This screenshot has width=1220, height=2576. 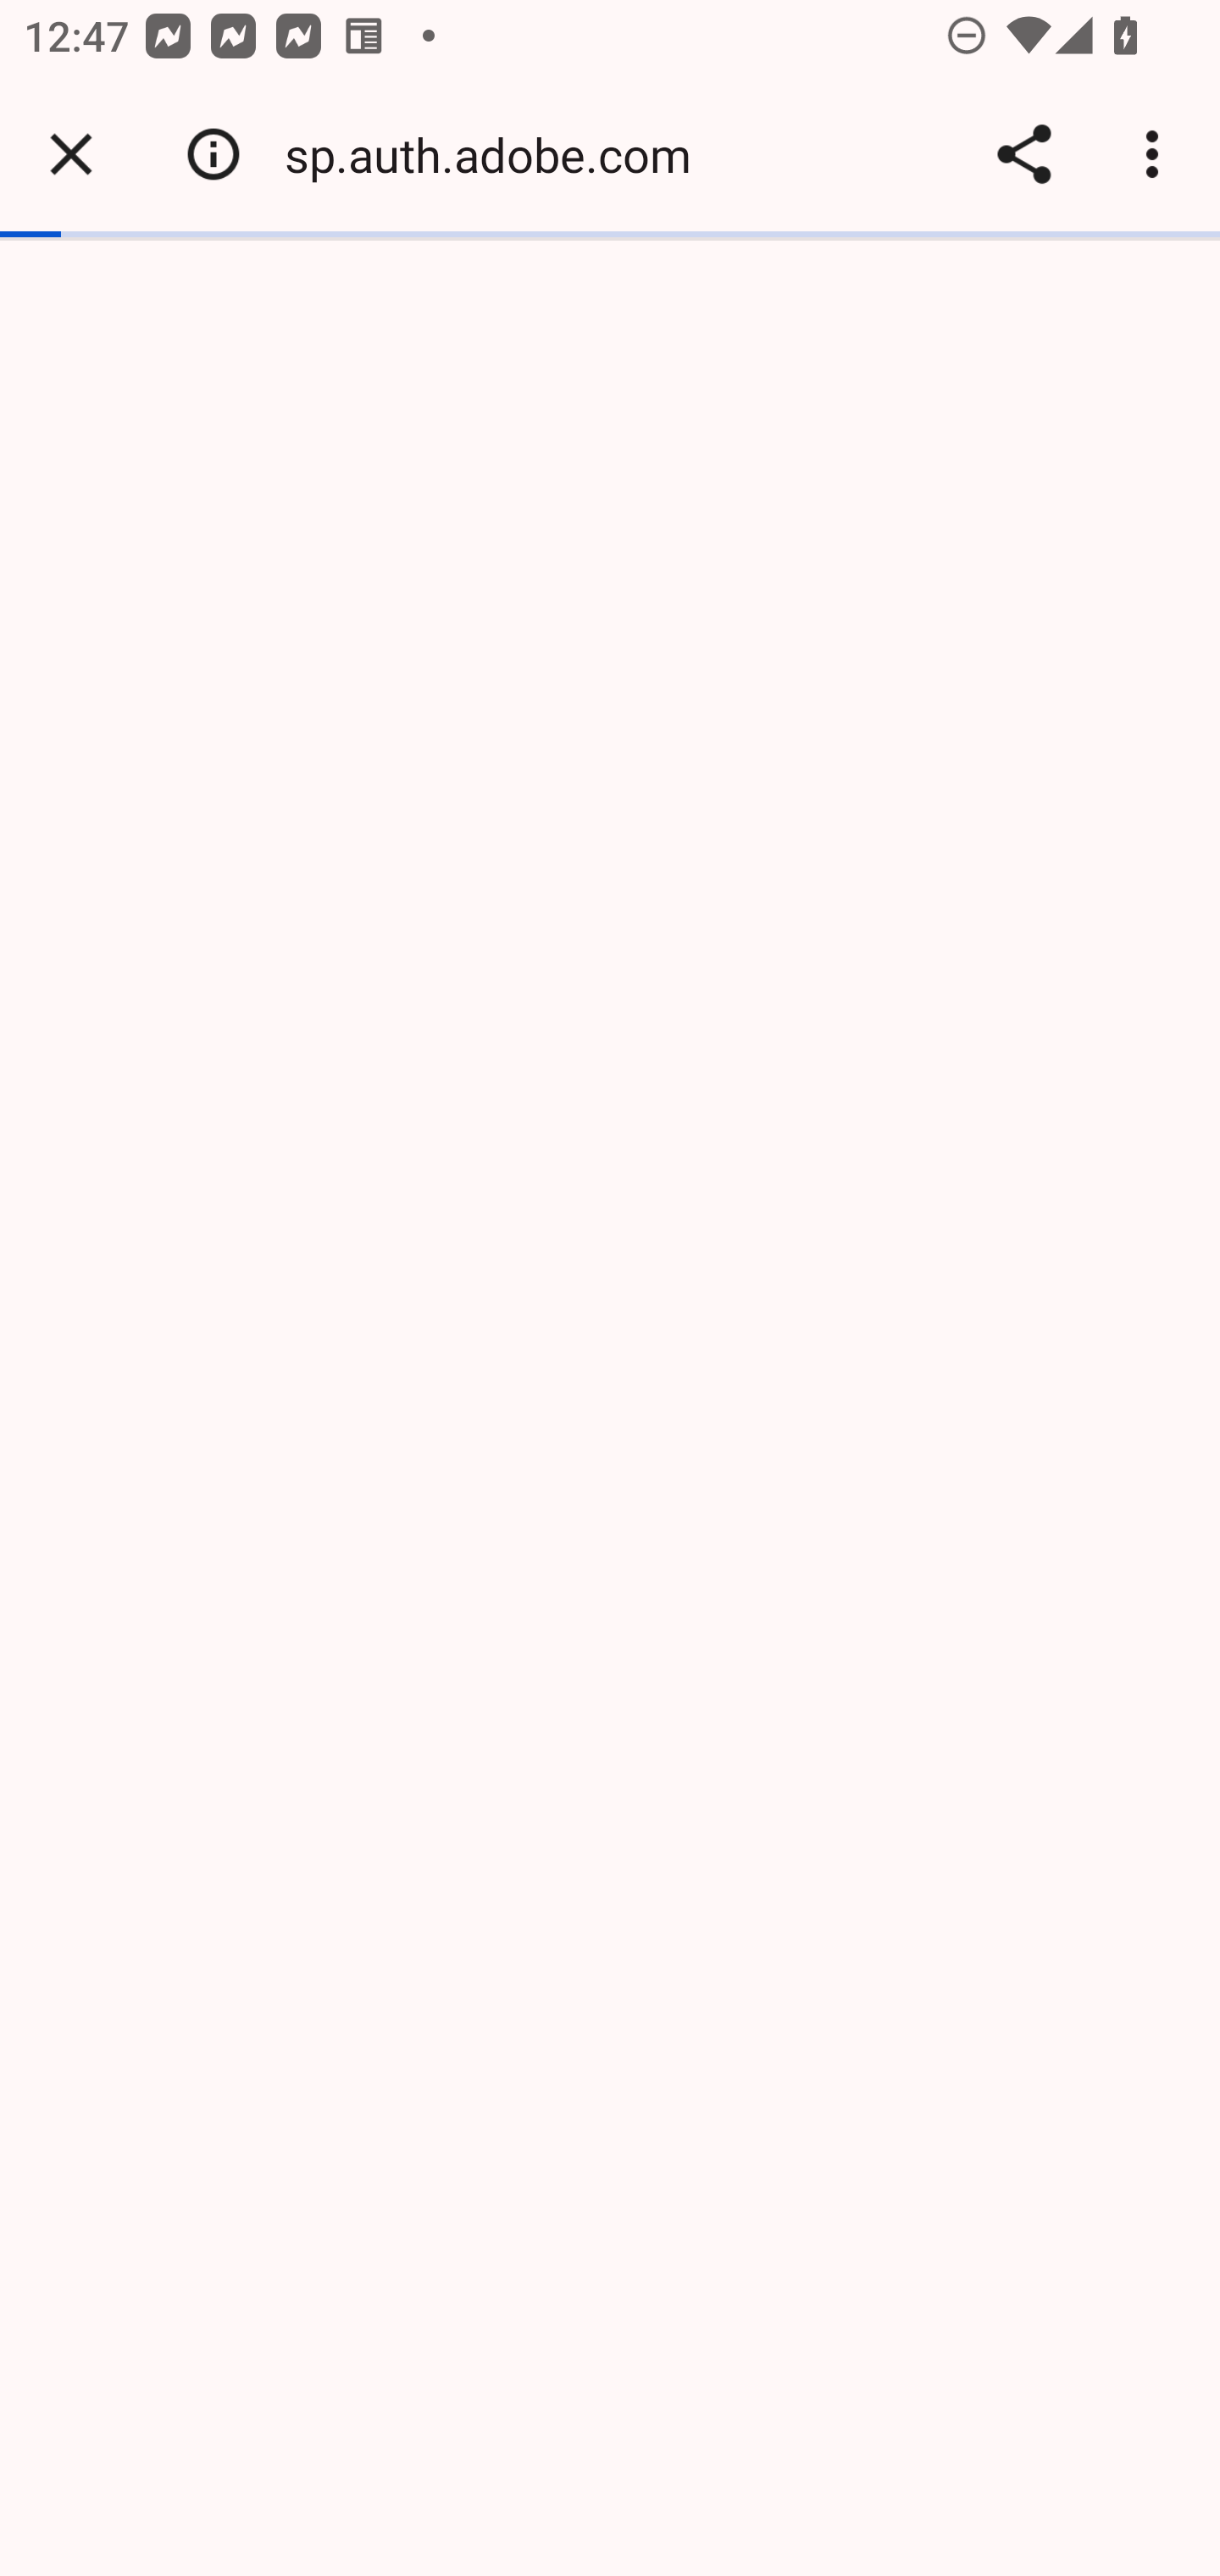 What do you see at coordinates (213, 154) in the screenshot?
I see `Your connection to this site is not secure` at bounding box center [213, 154].